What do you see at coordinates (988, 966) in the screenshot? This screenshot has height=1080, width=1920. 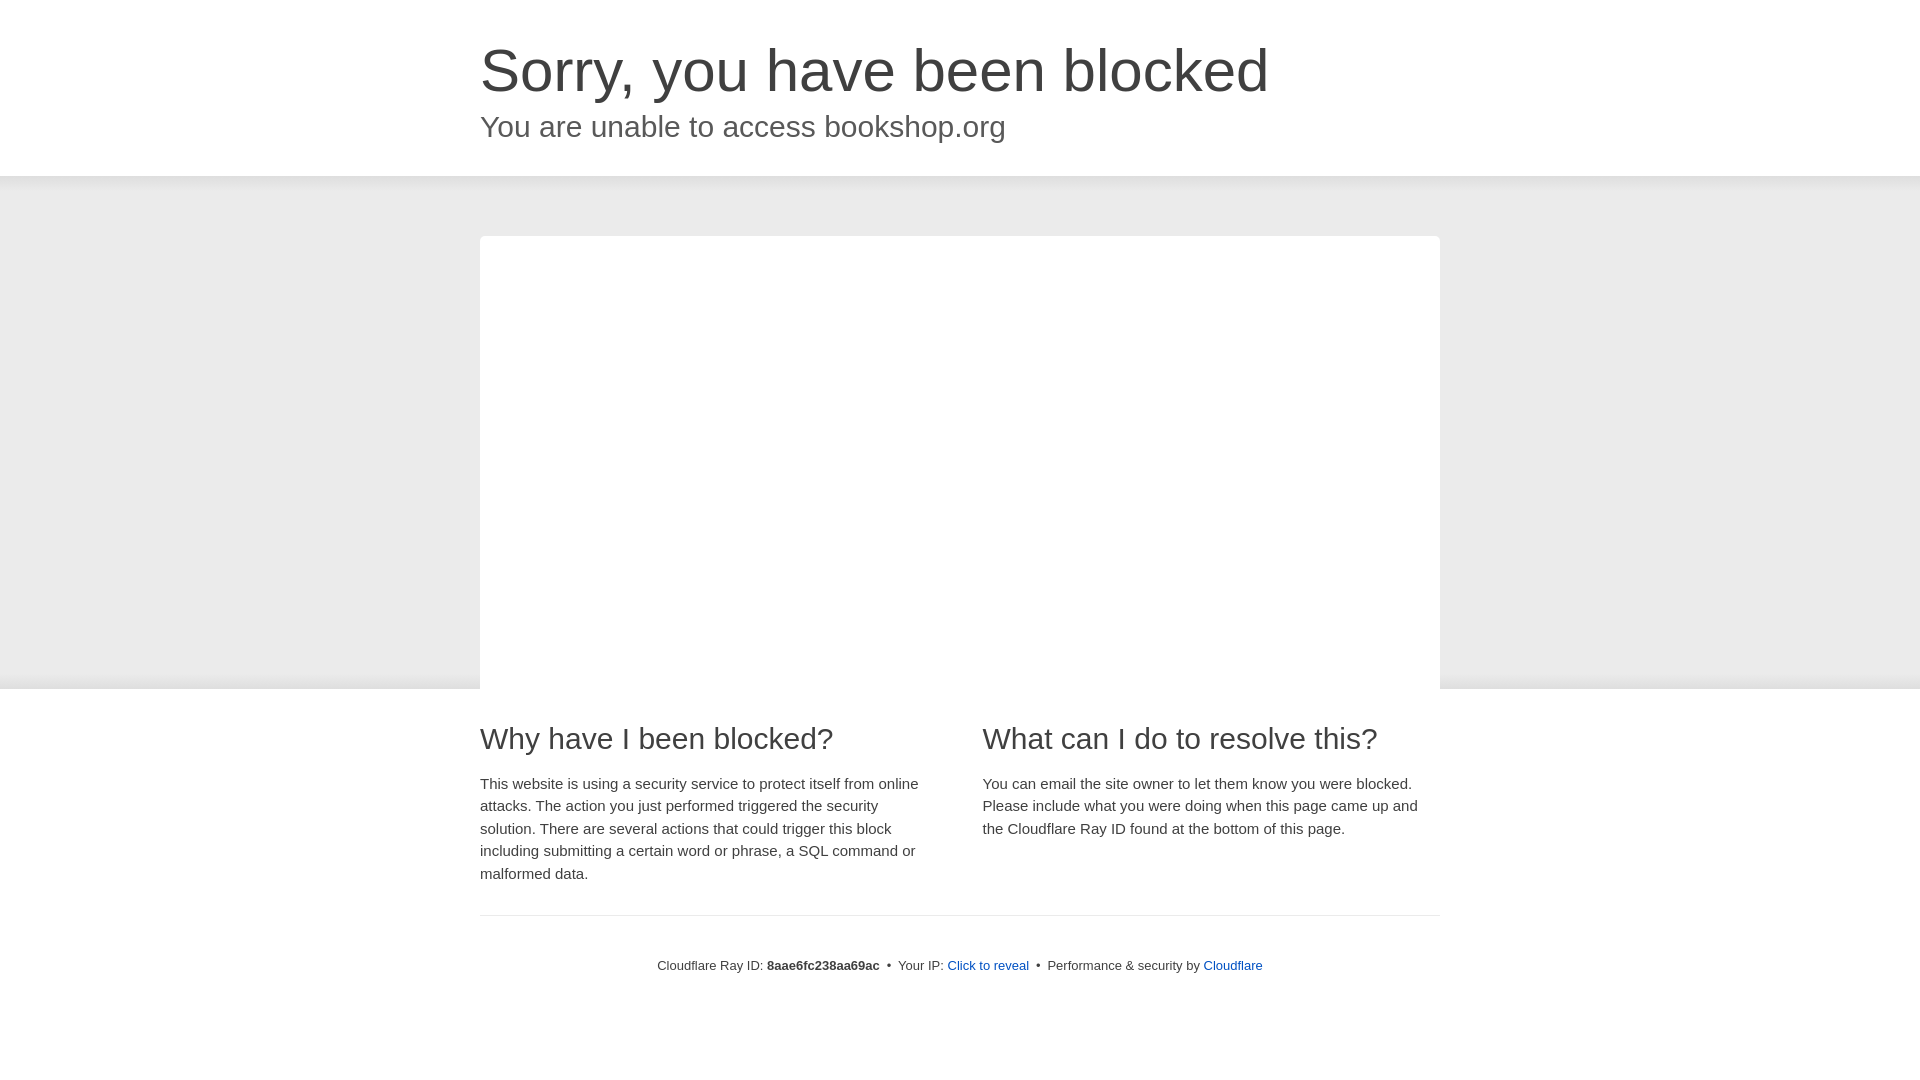 I see `Click to reveal` at bounding box center [988, 966].